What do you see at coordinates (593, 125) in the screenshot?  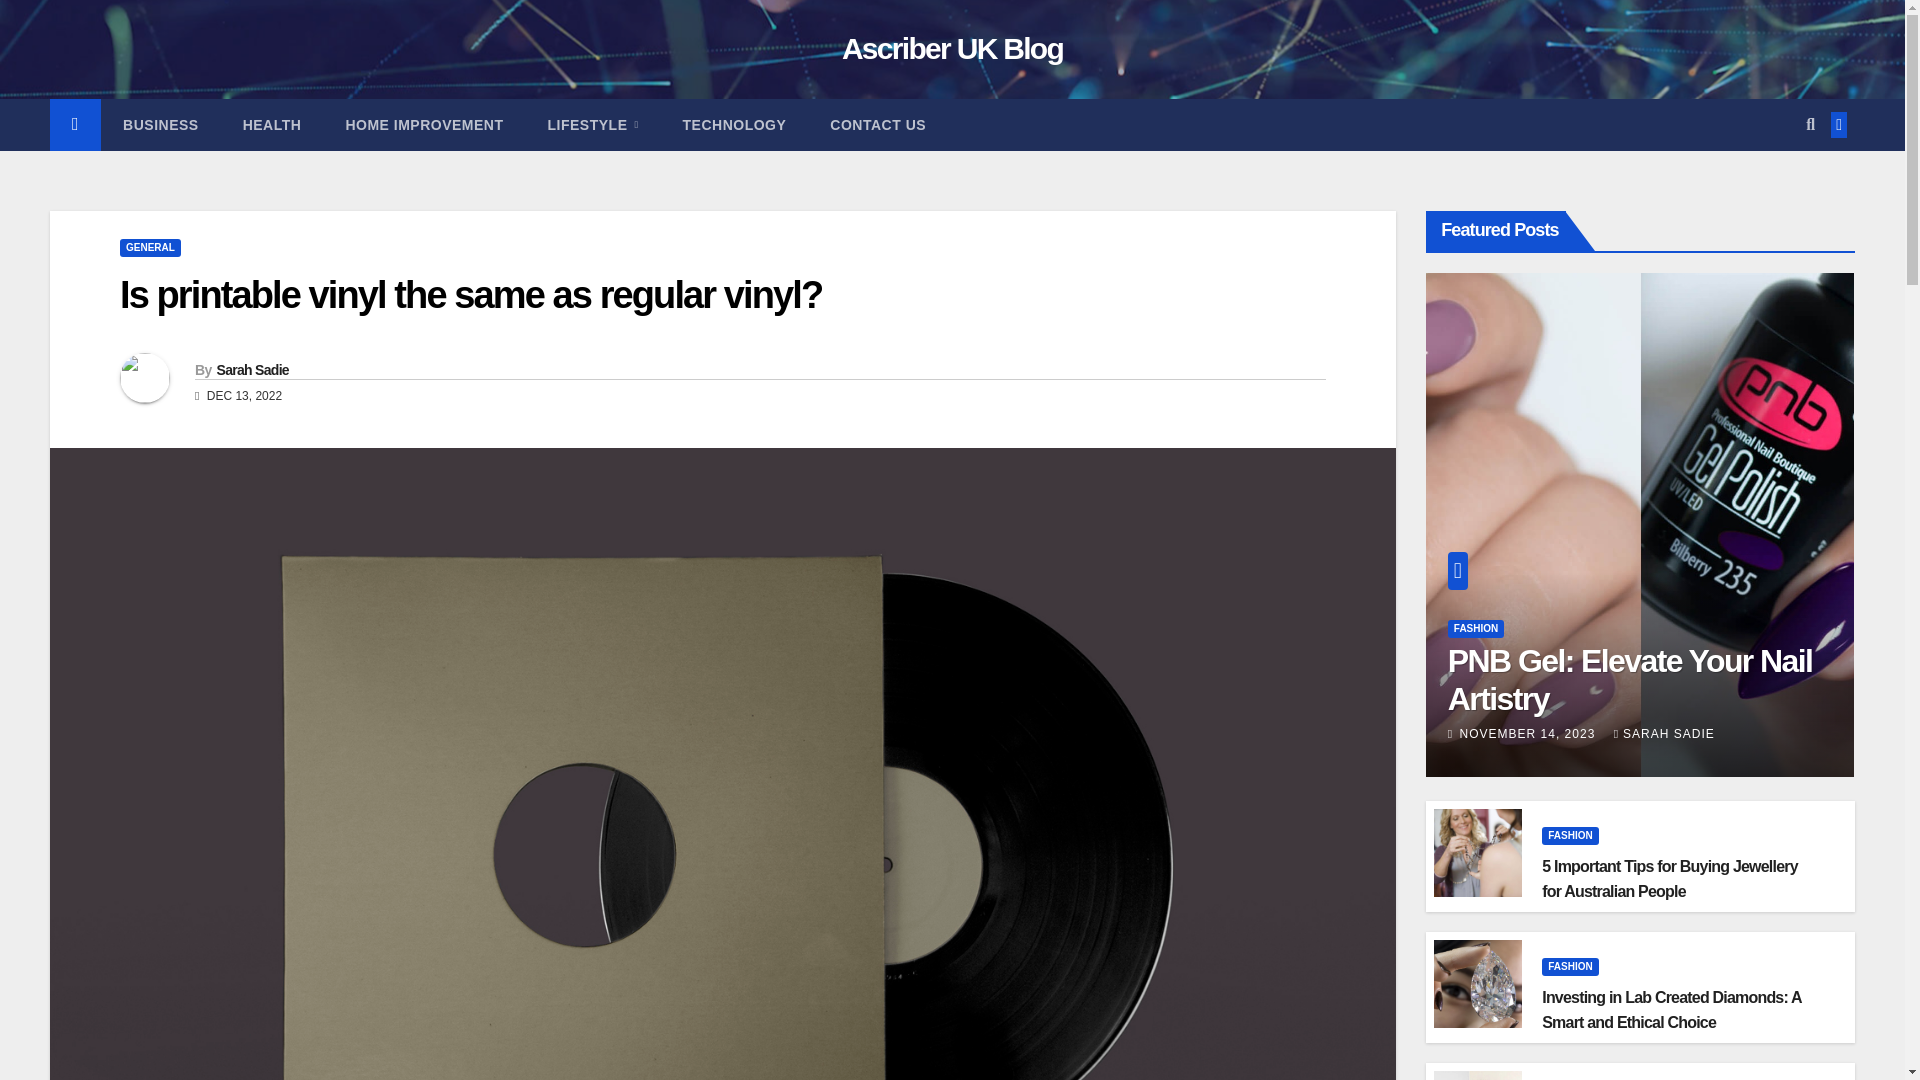 I see `LIFESTYLE` at bounding box center [593, 125].